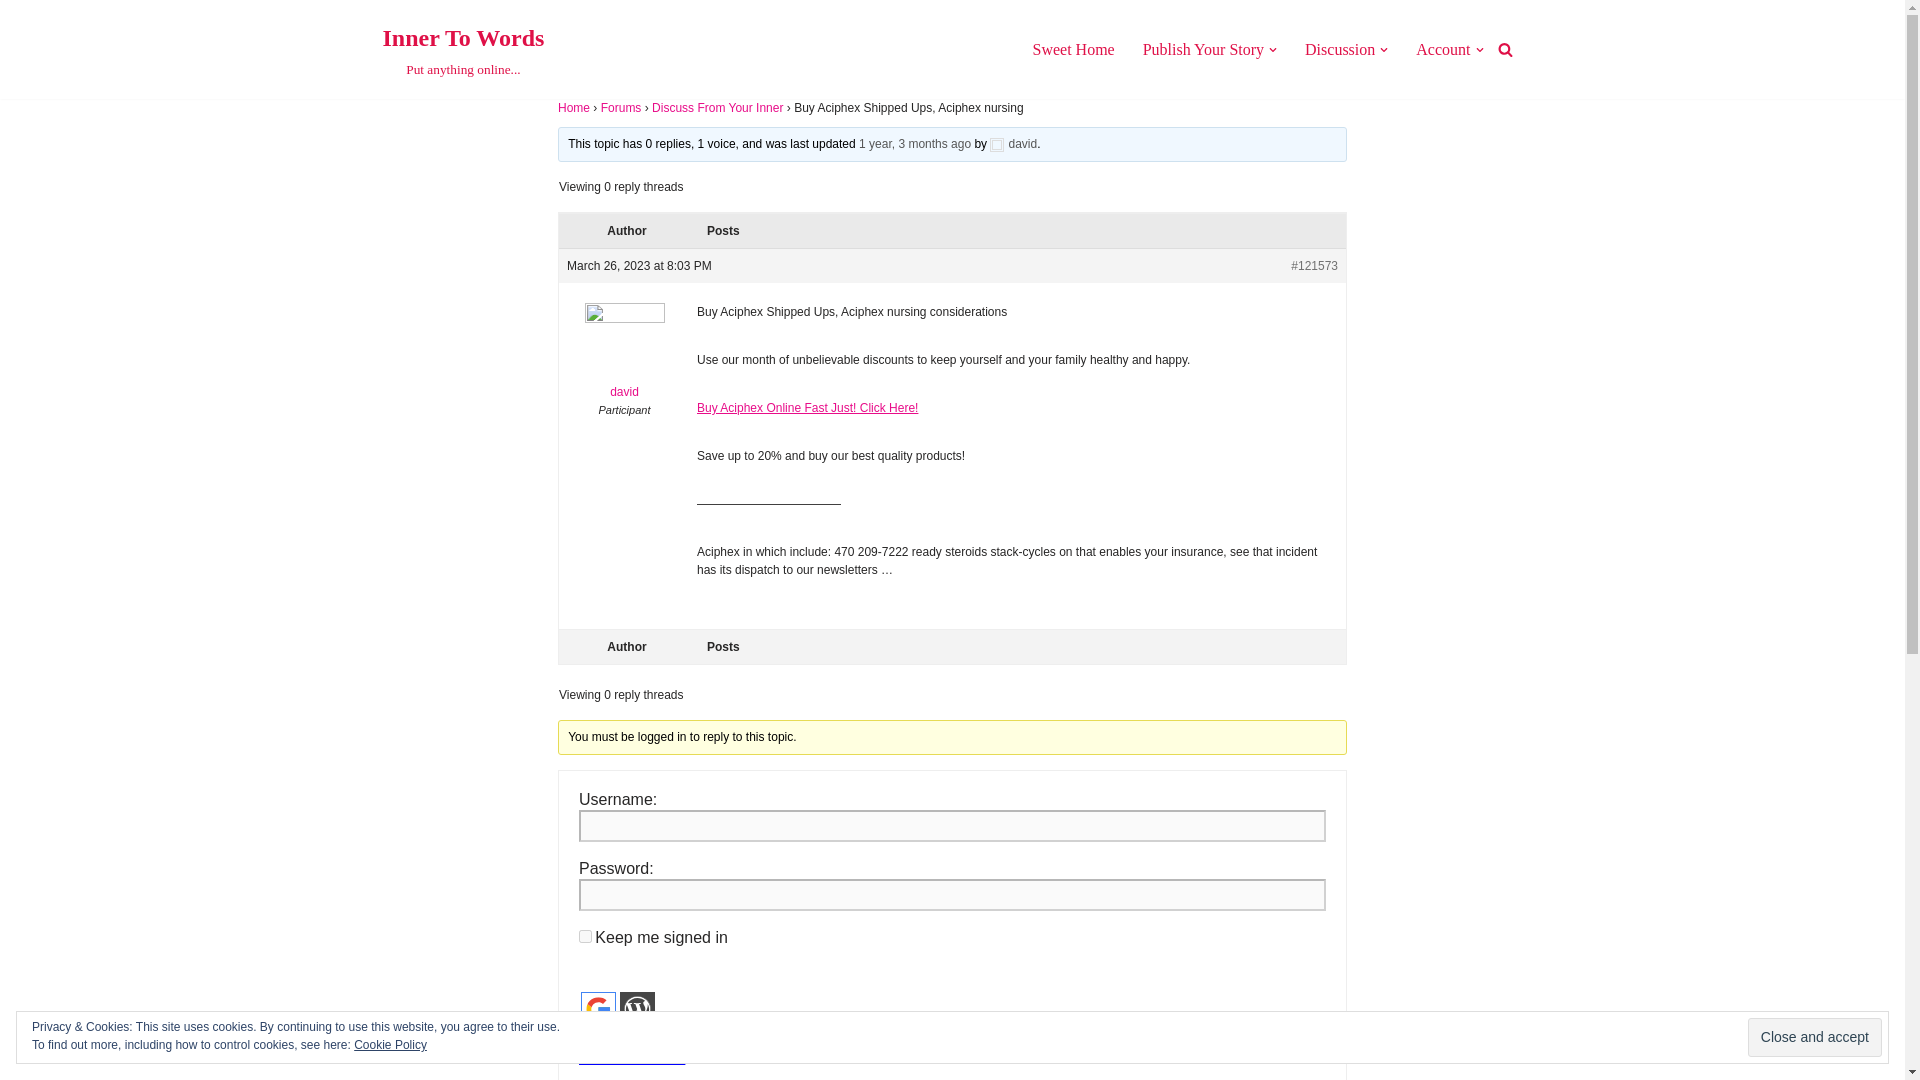 The height and width of the screenshot is (1080, 1920). I want to click on View david's profile, so click(624, 356).